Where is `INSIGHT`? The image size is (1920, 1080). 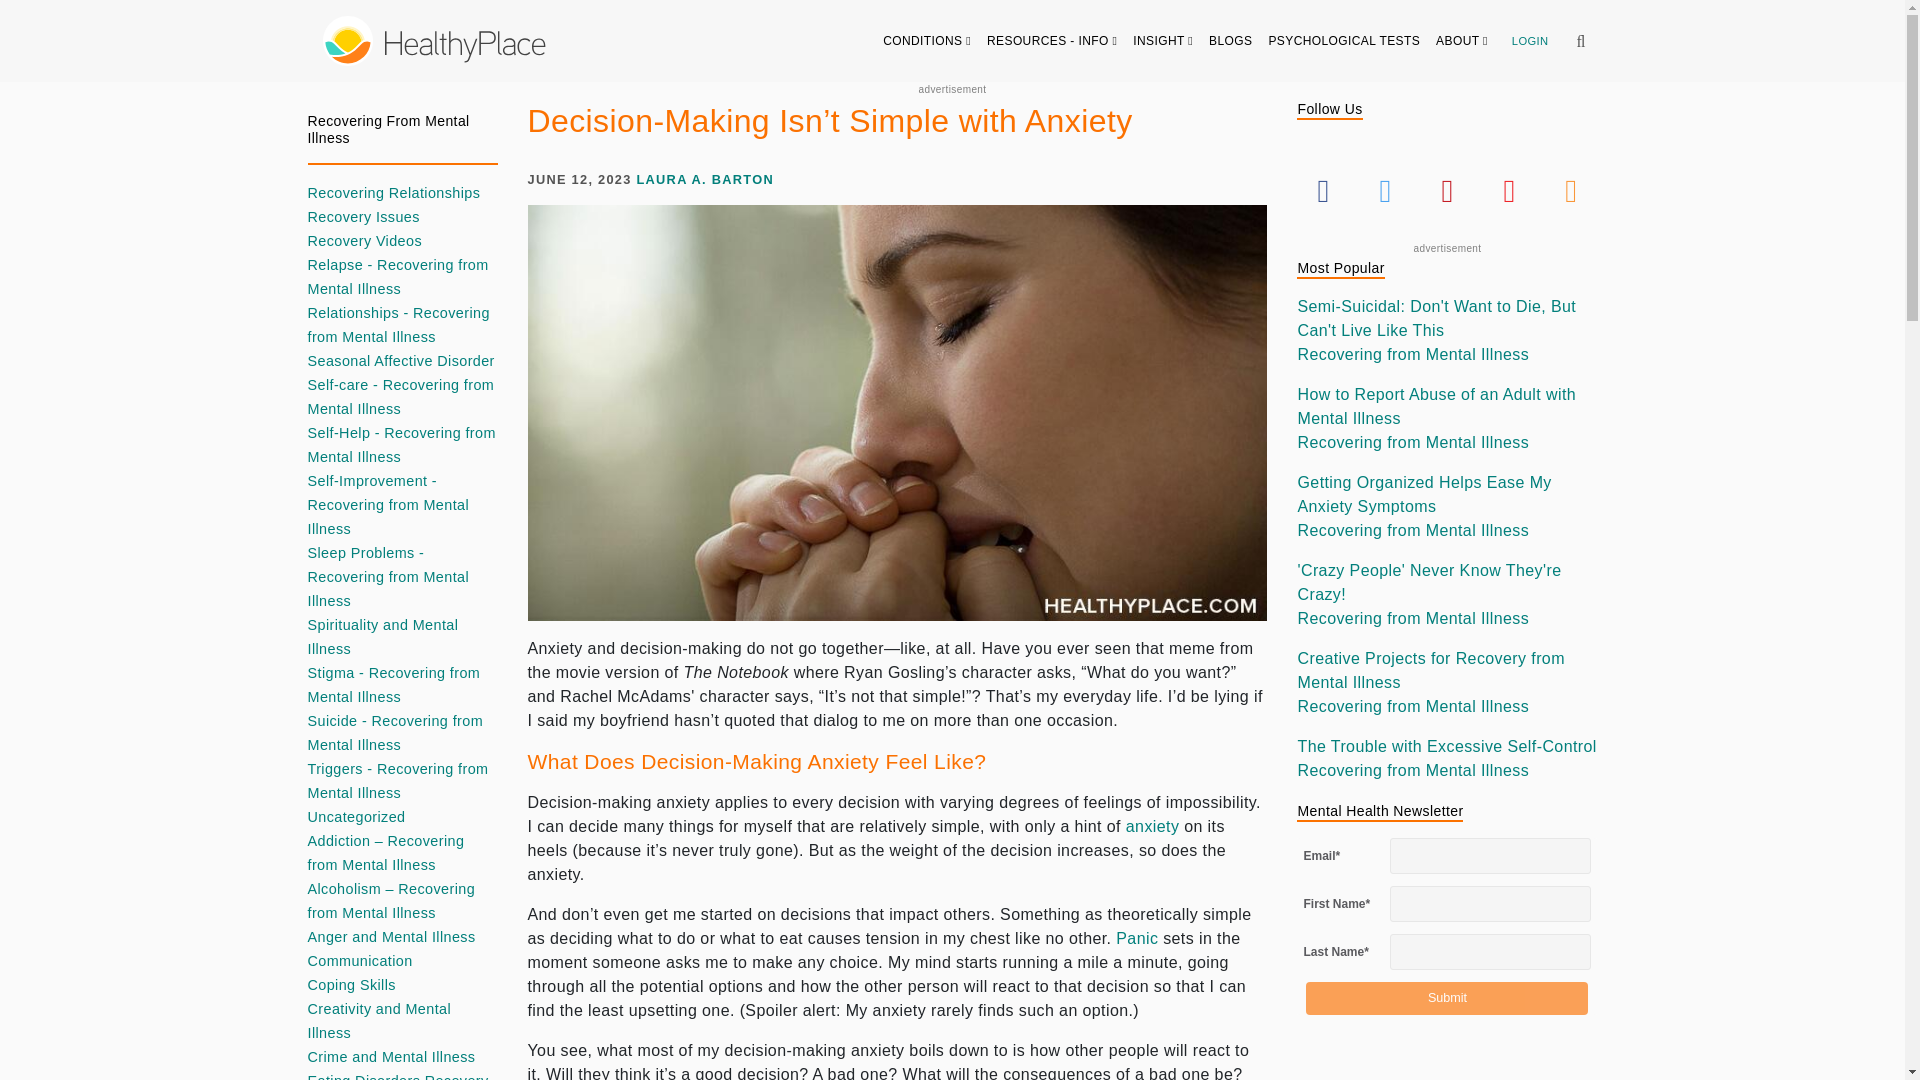 INSIGHT is located at coordinates (1163, 40).